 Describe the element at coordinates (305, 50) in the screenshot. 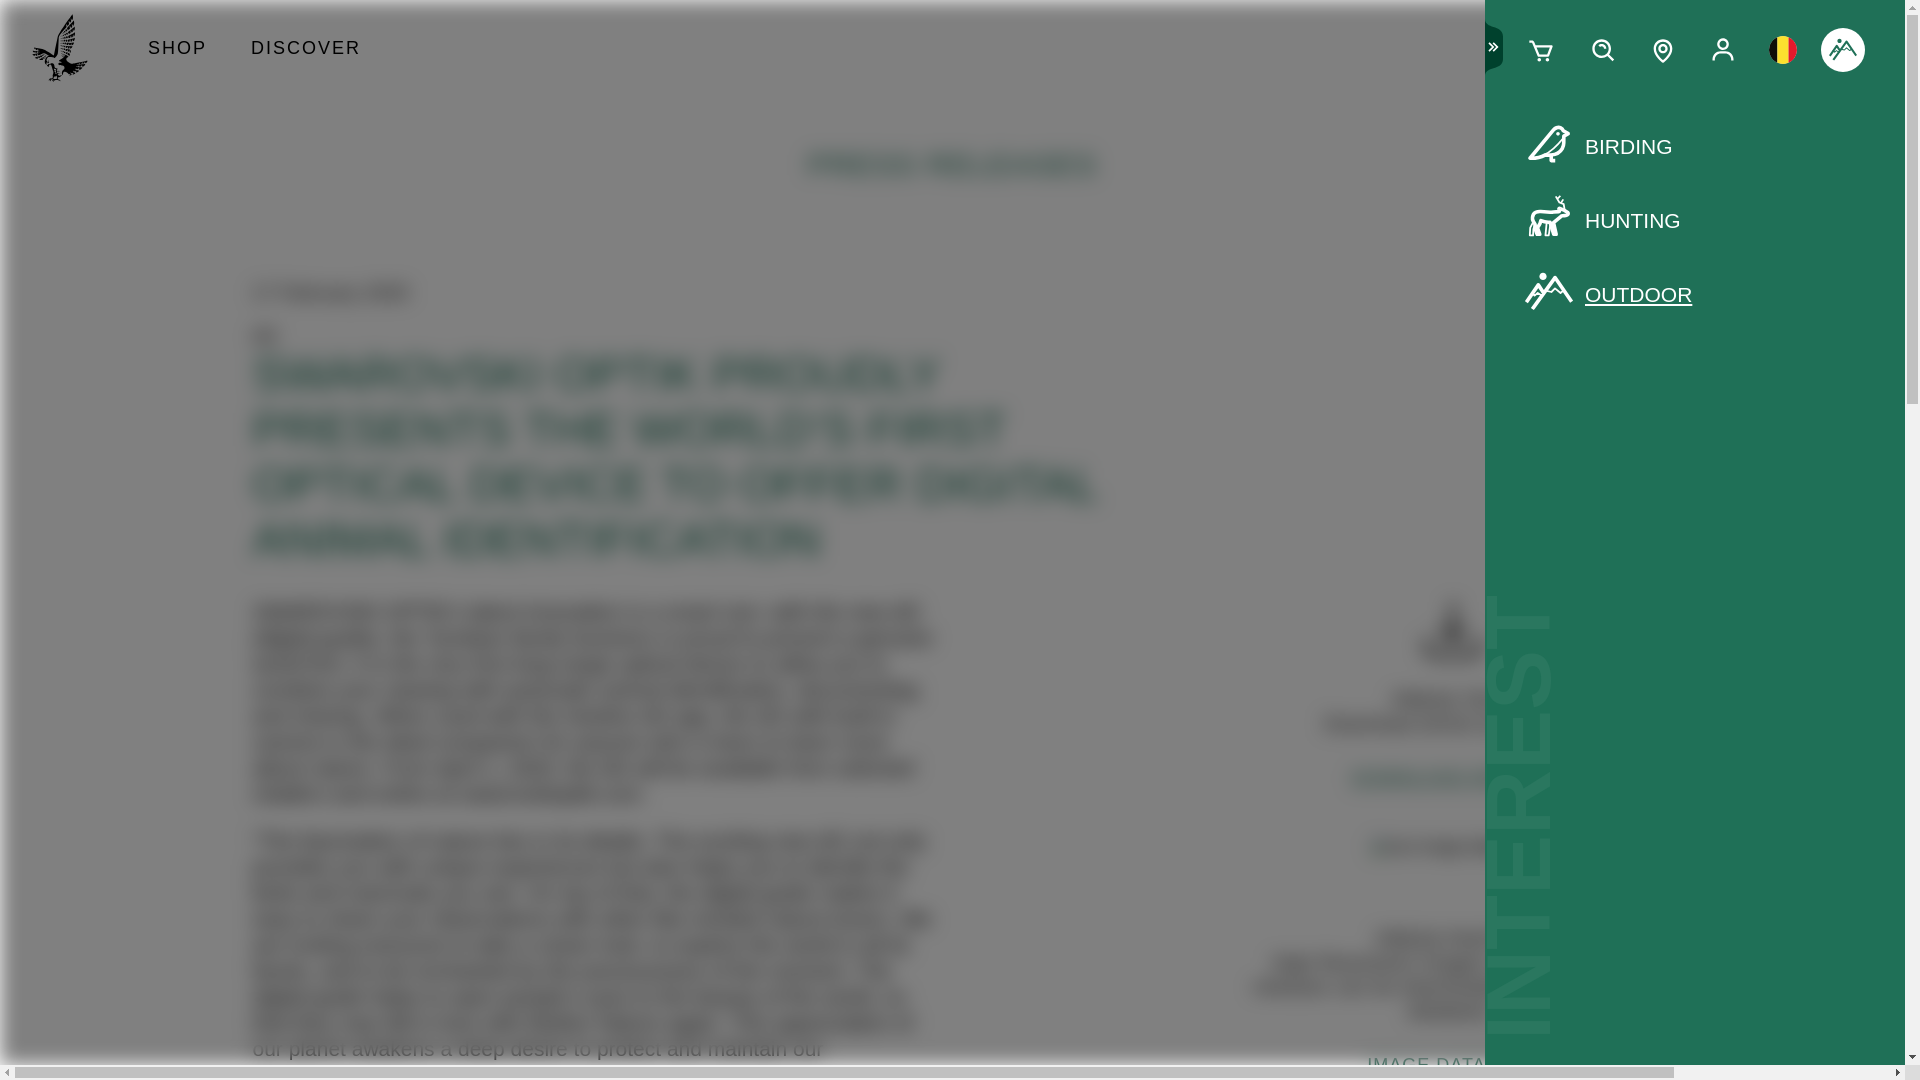

I see `Discover` at that location.